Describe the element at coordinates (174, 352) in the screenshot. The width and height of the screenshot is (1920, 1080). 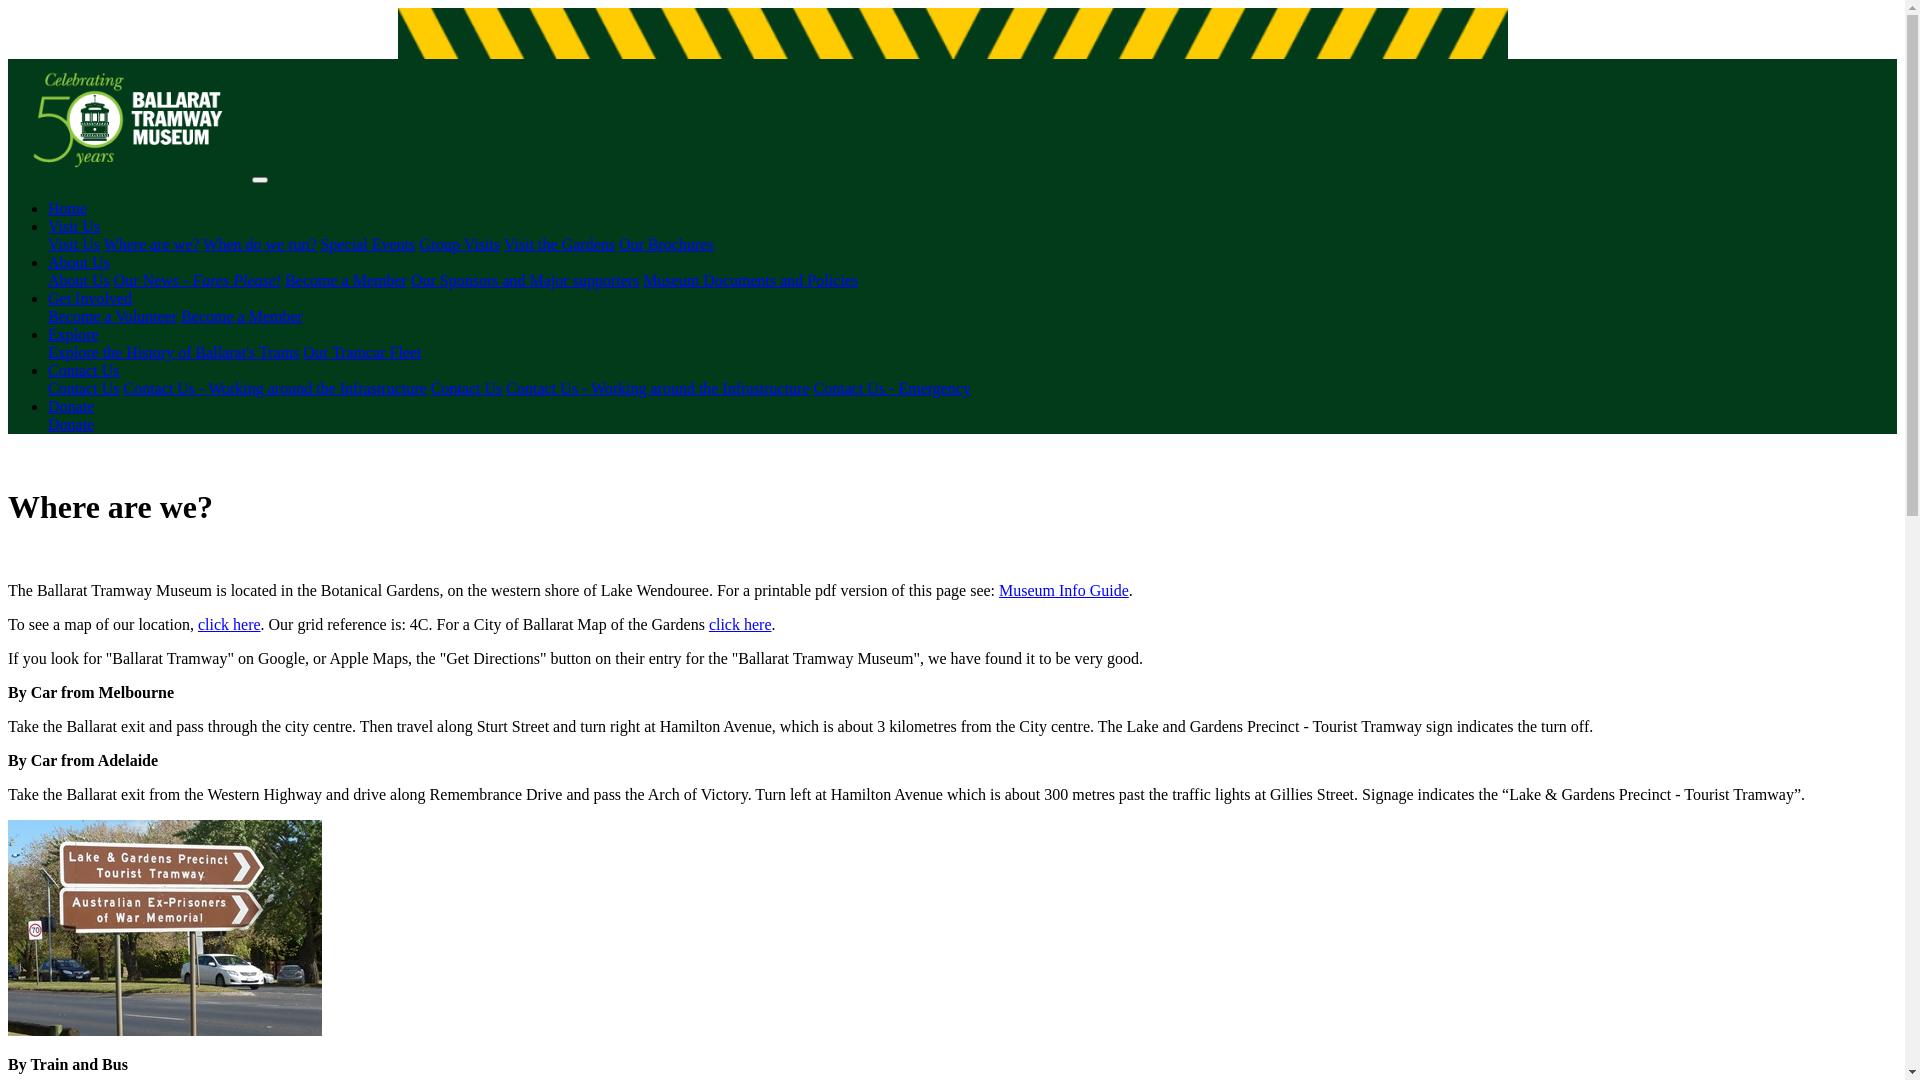
I see `Explore the History of Ballarat's Trams` at that location.